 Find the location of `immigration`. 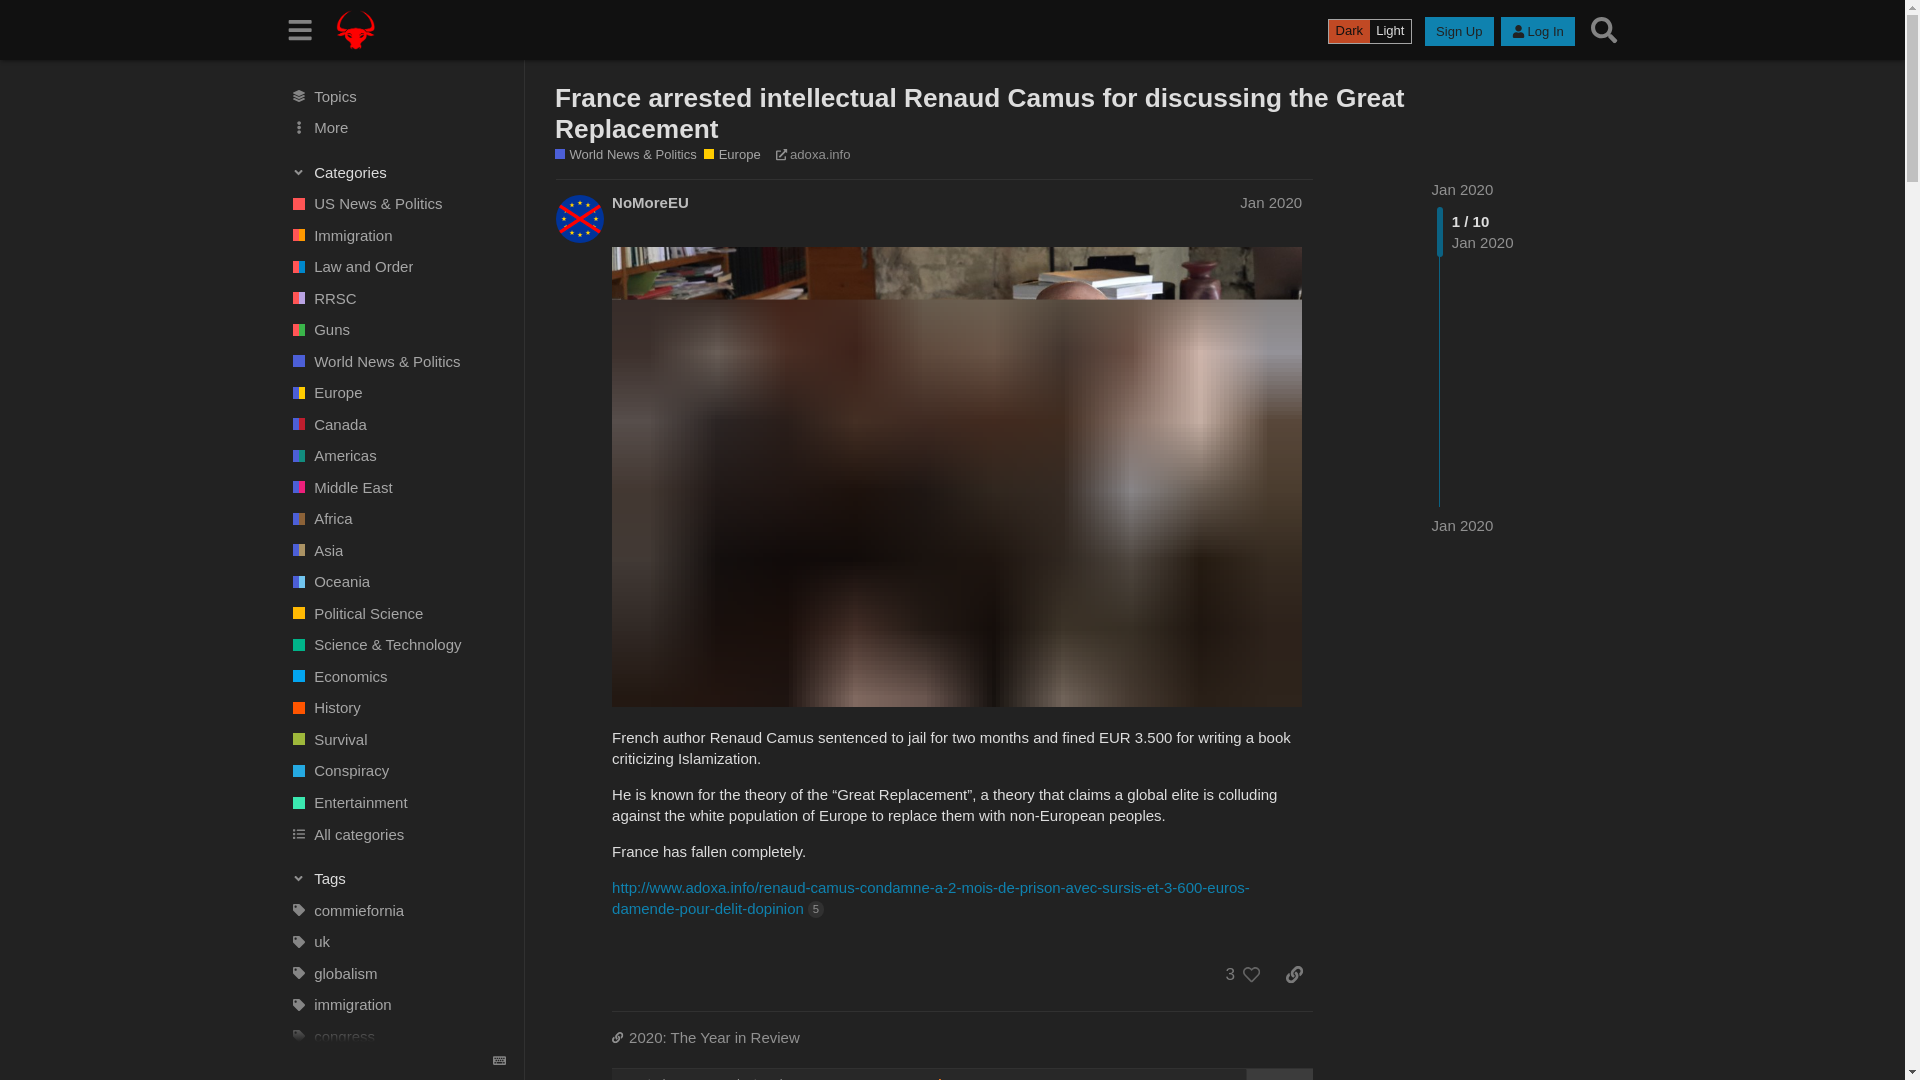

immigration is located at coordinates (389, 1004).